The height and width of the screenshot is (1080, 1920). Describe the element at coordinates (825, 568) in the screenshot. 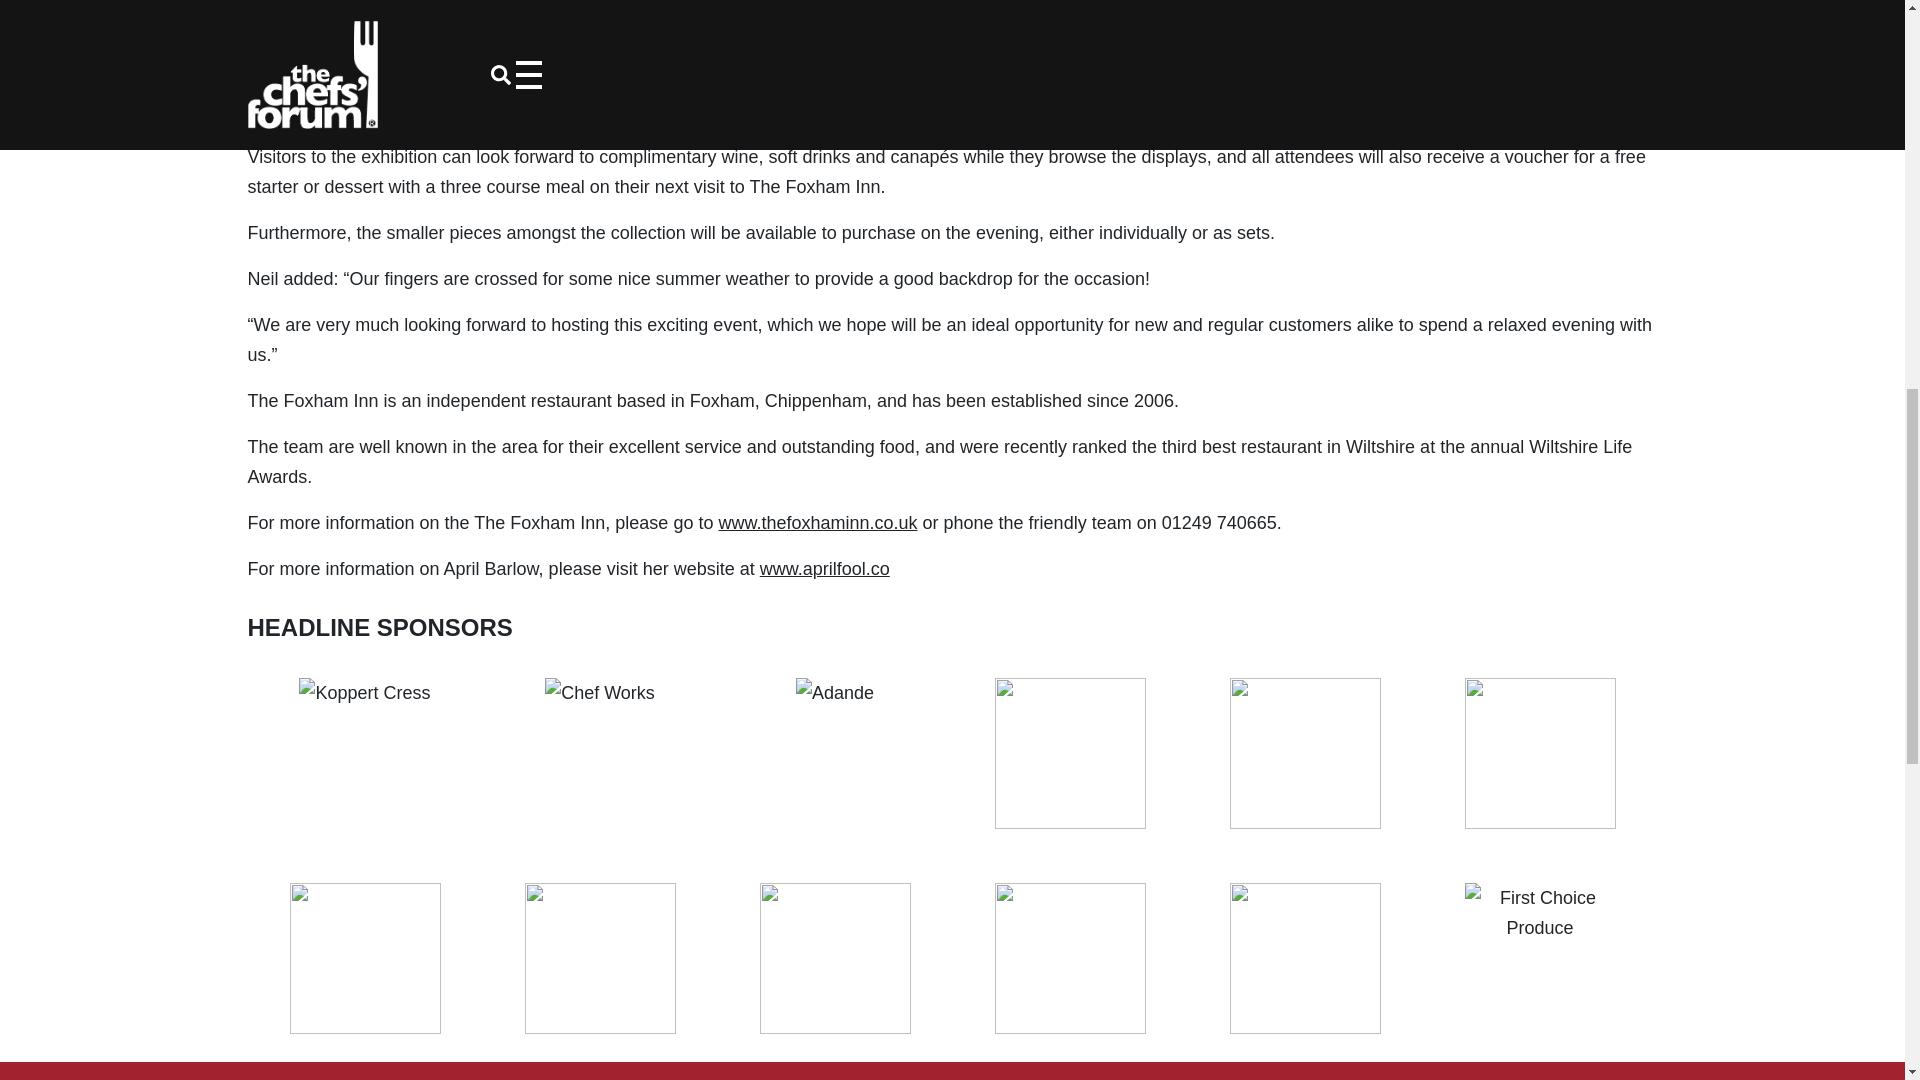

I see `www.aprilfool.co` at that location.